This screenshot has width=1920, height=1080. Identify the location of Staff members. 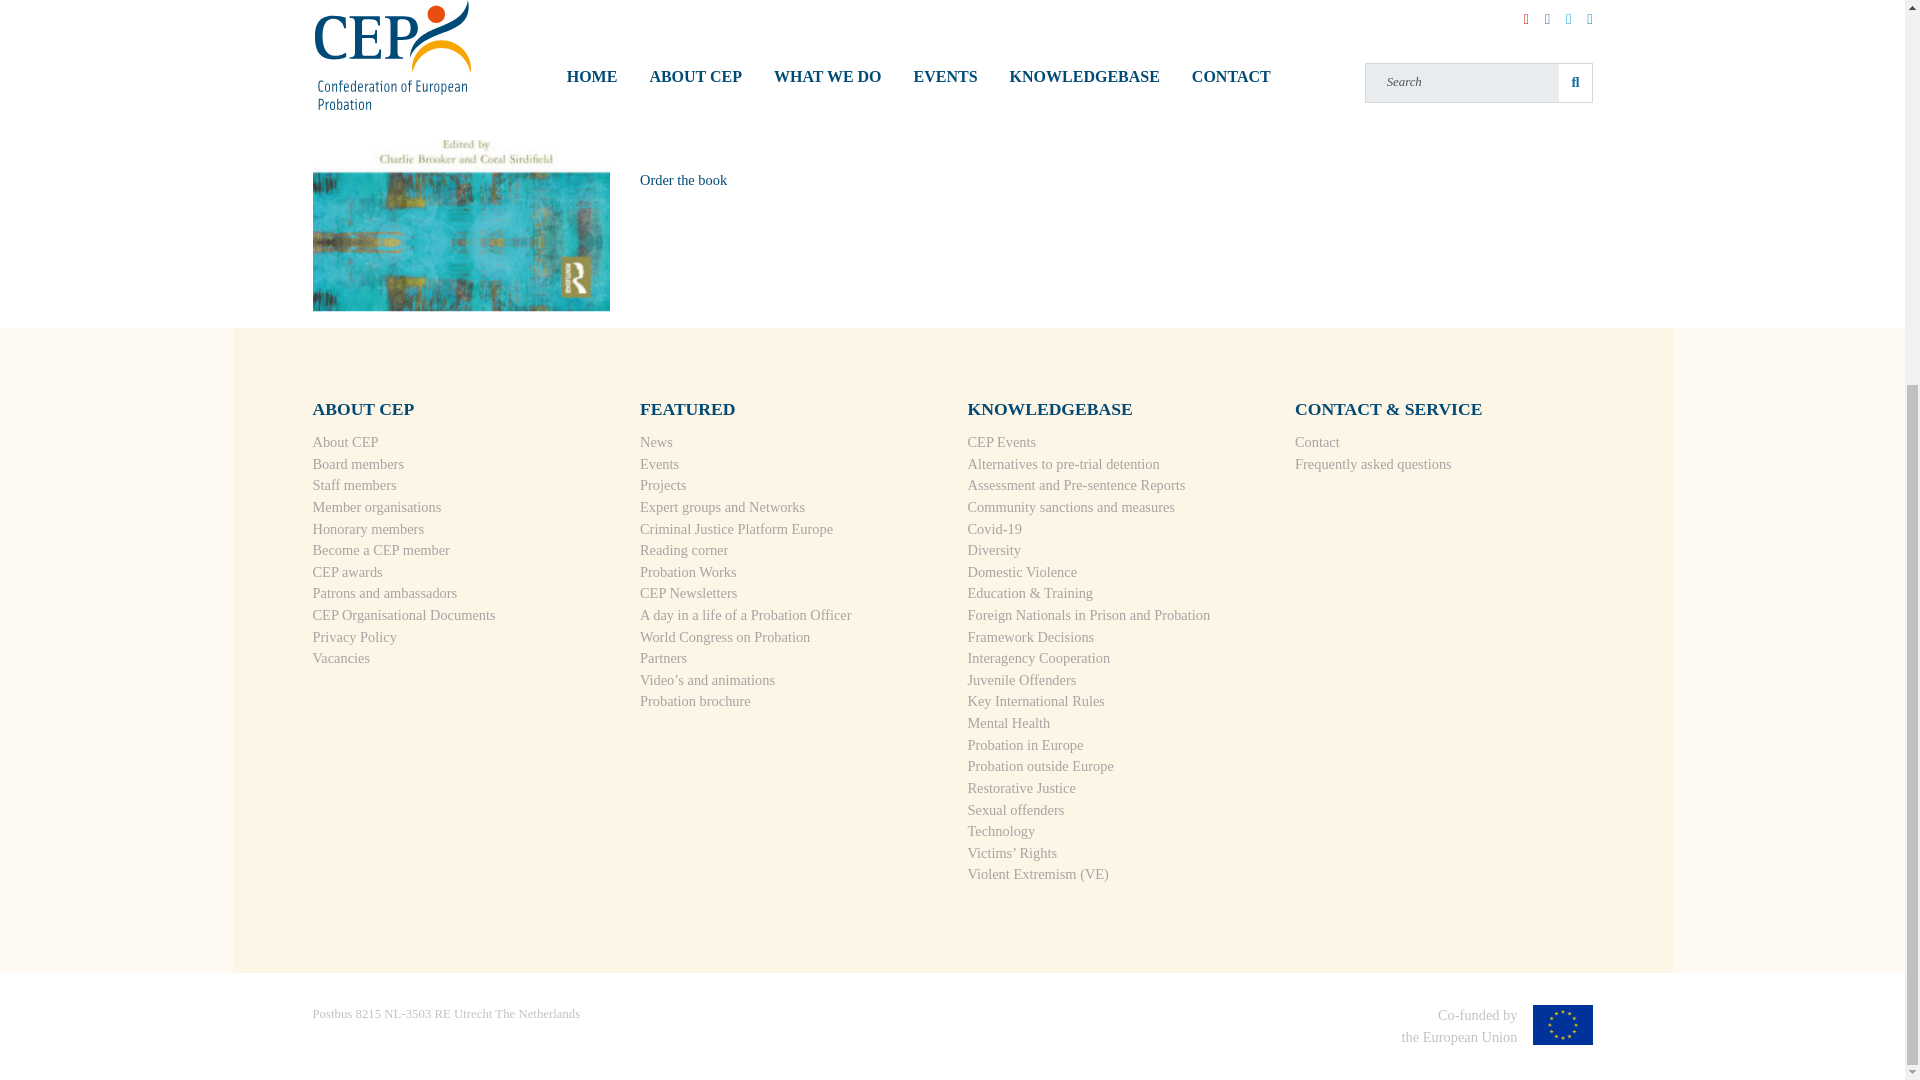
(353, 484).